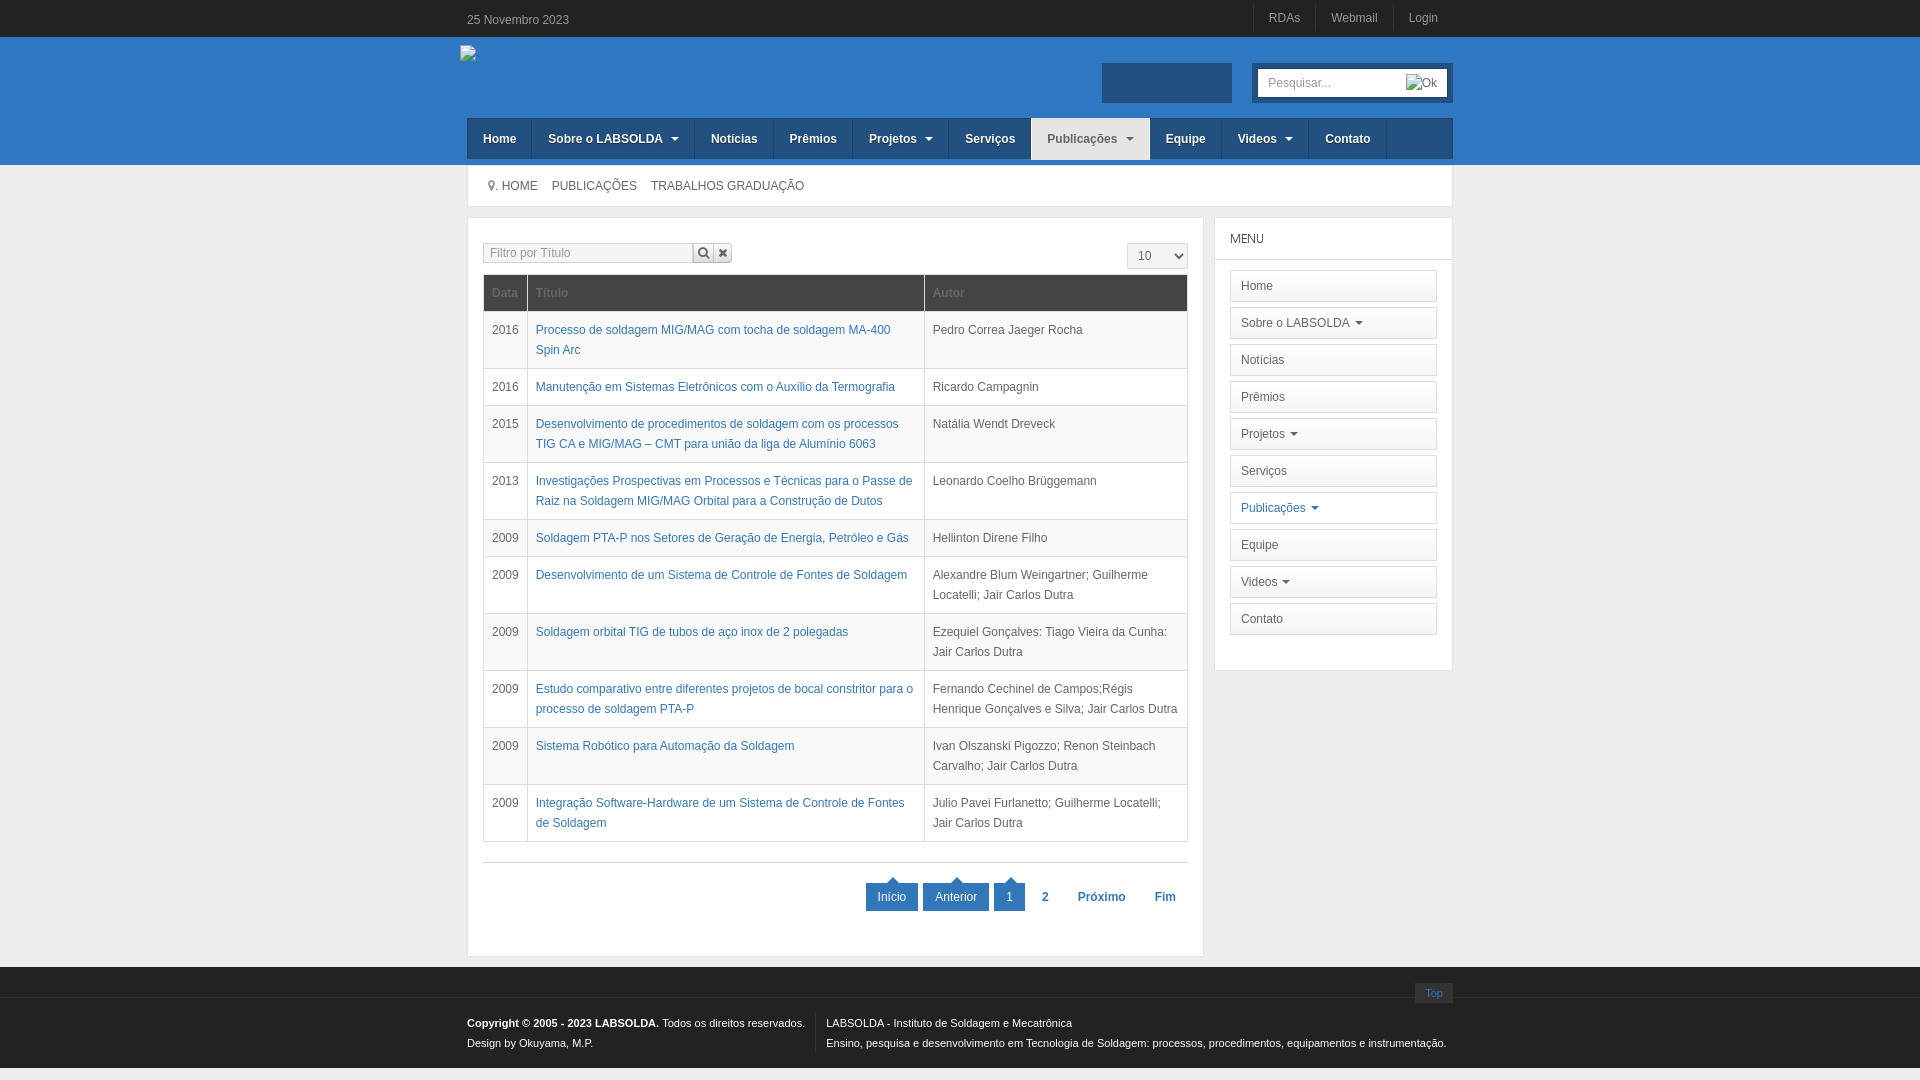  Describe the element at coordinates (516, 186) in the screenshot. I see `. HOME` at that location.